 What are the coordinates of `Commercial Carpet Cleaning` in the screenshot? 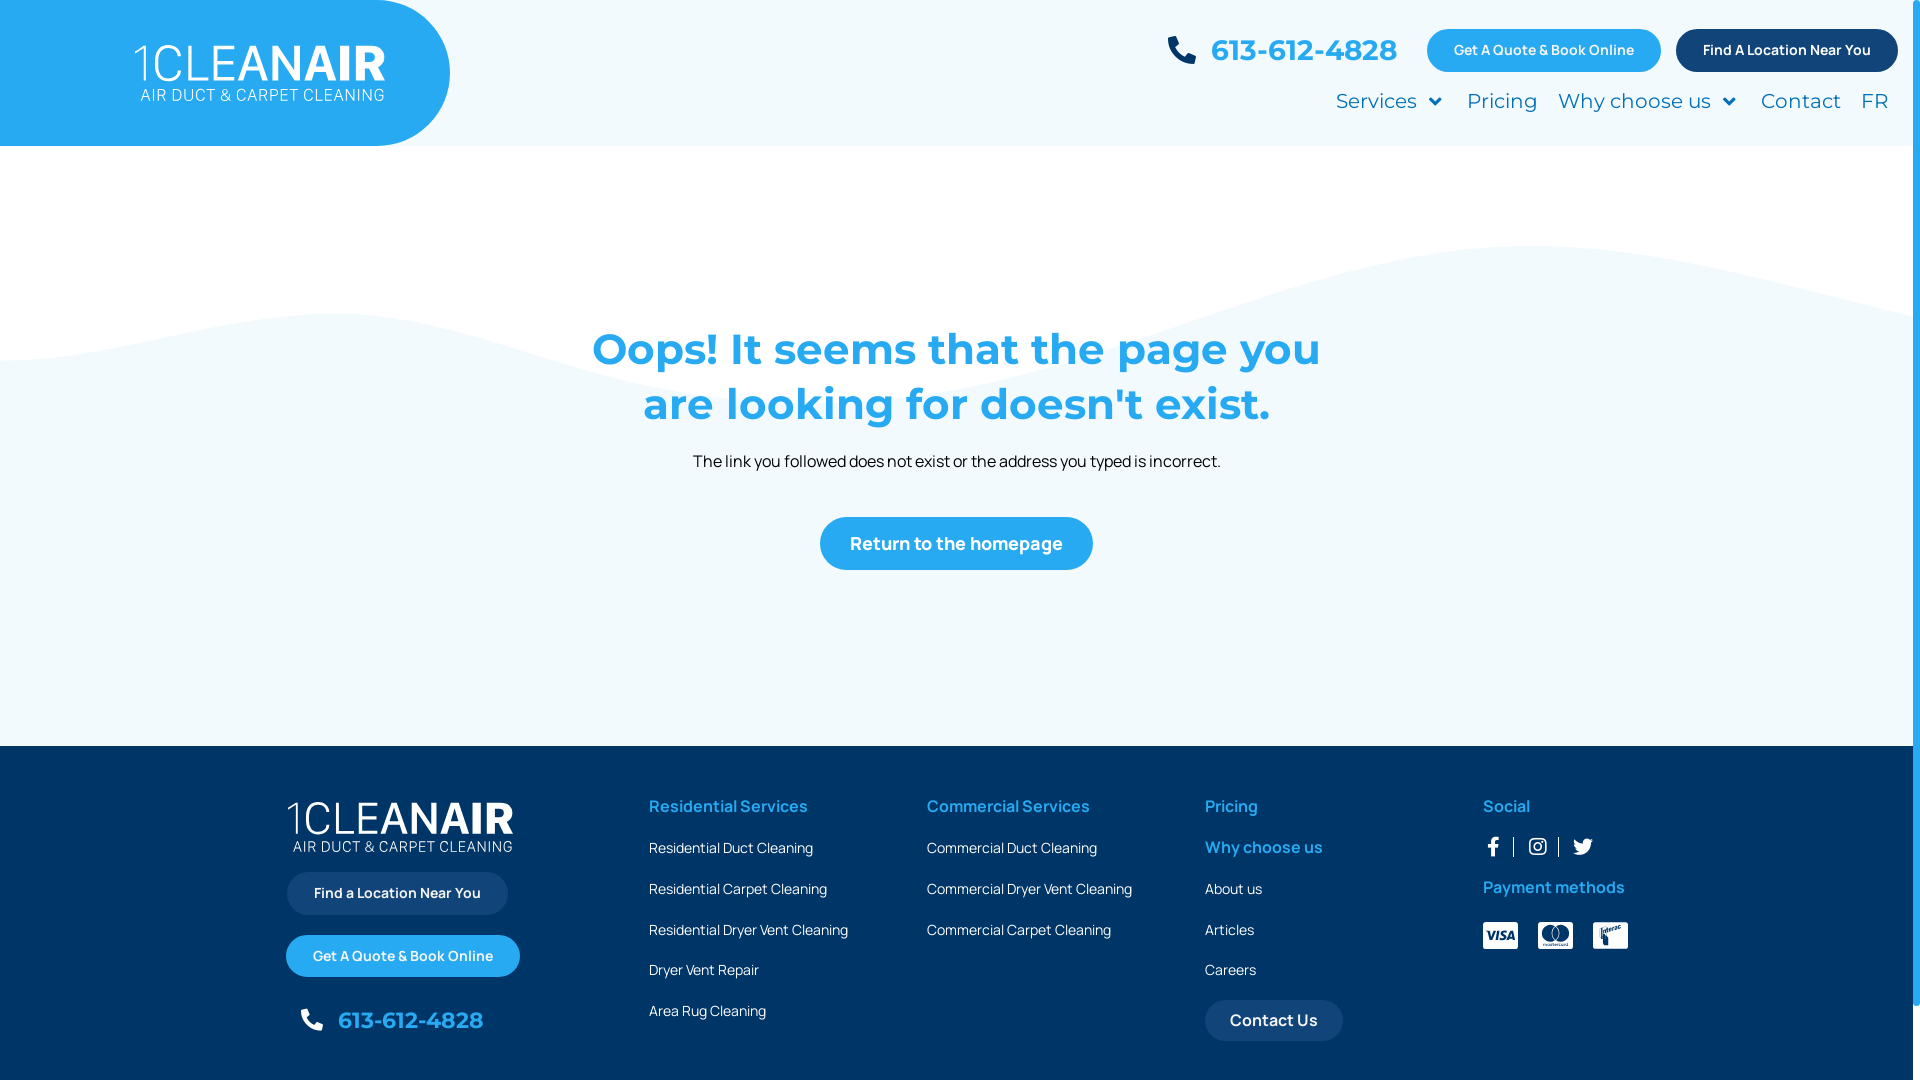 It's located at (1019, 930).